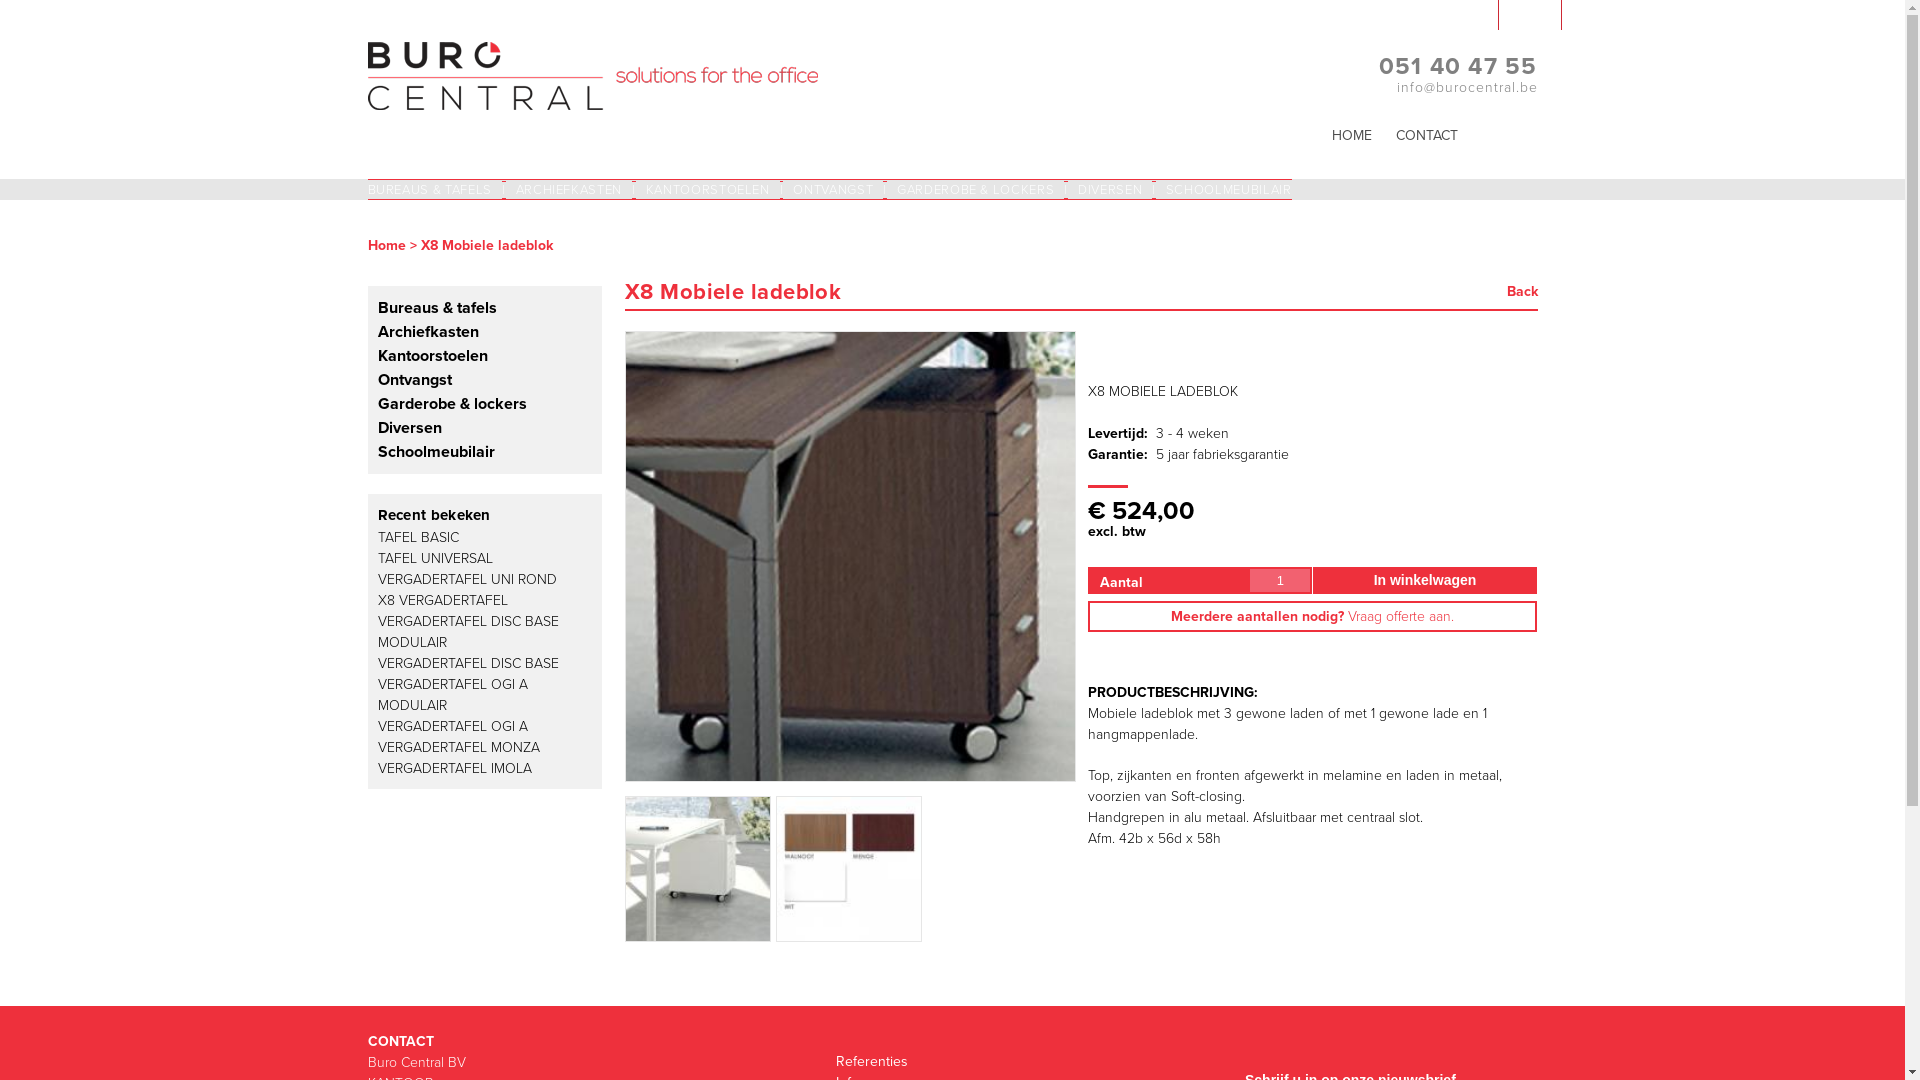  What do you see at coordinates (459, 746) in the screenshot?
I see `VERGADERTAFEL MONZA` at bounding box center [459, 746].